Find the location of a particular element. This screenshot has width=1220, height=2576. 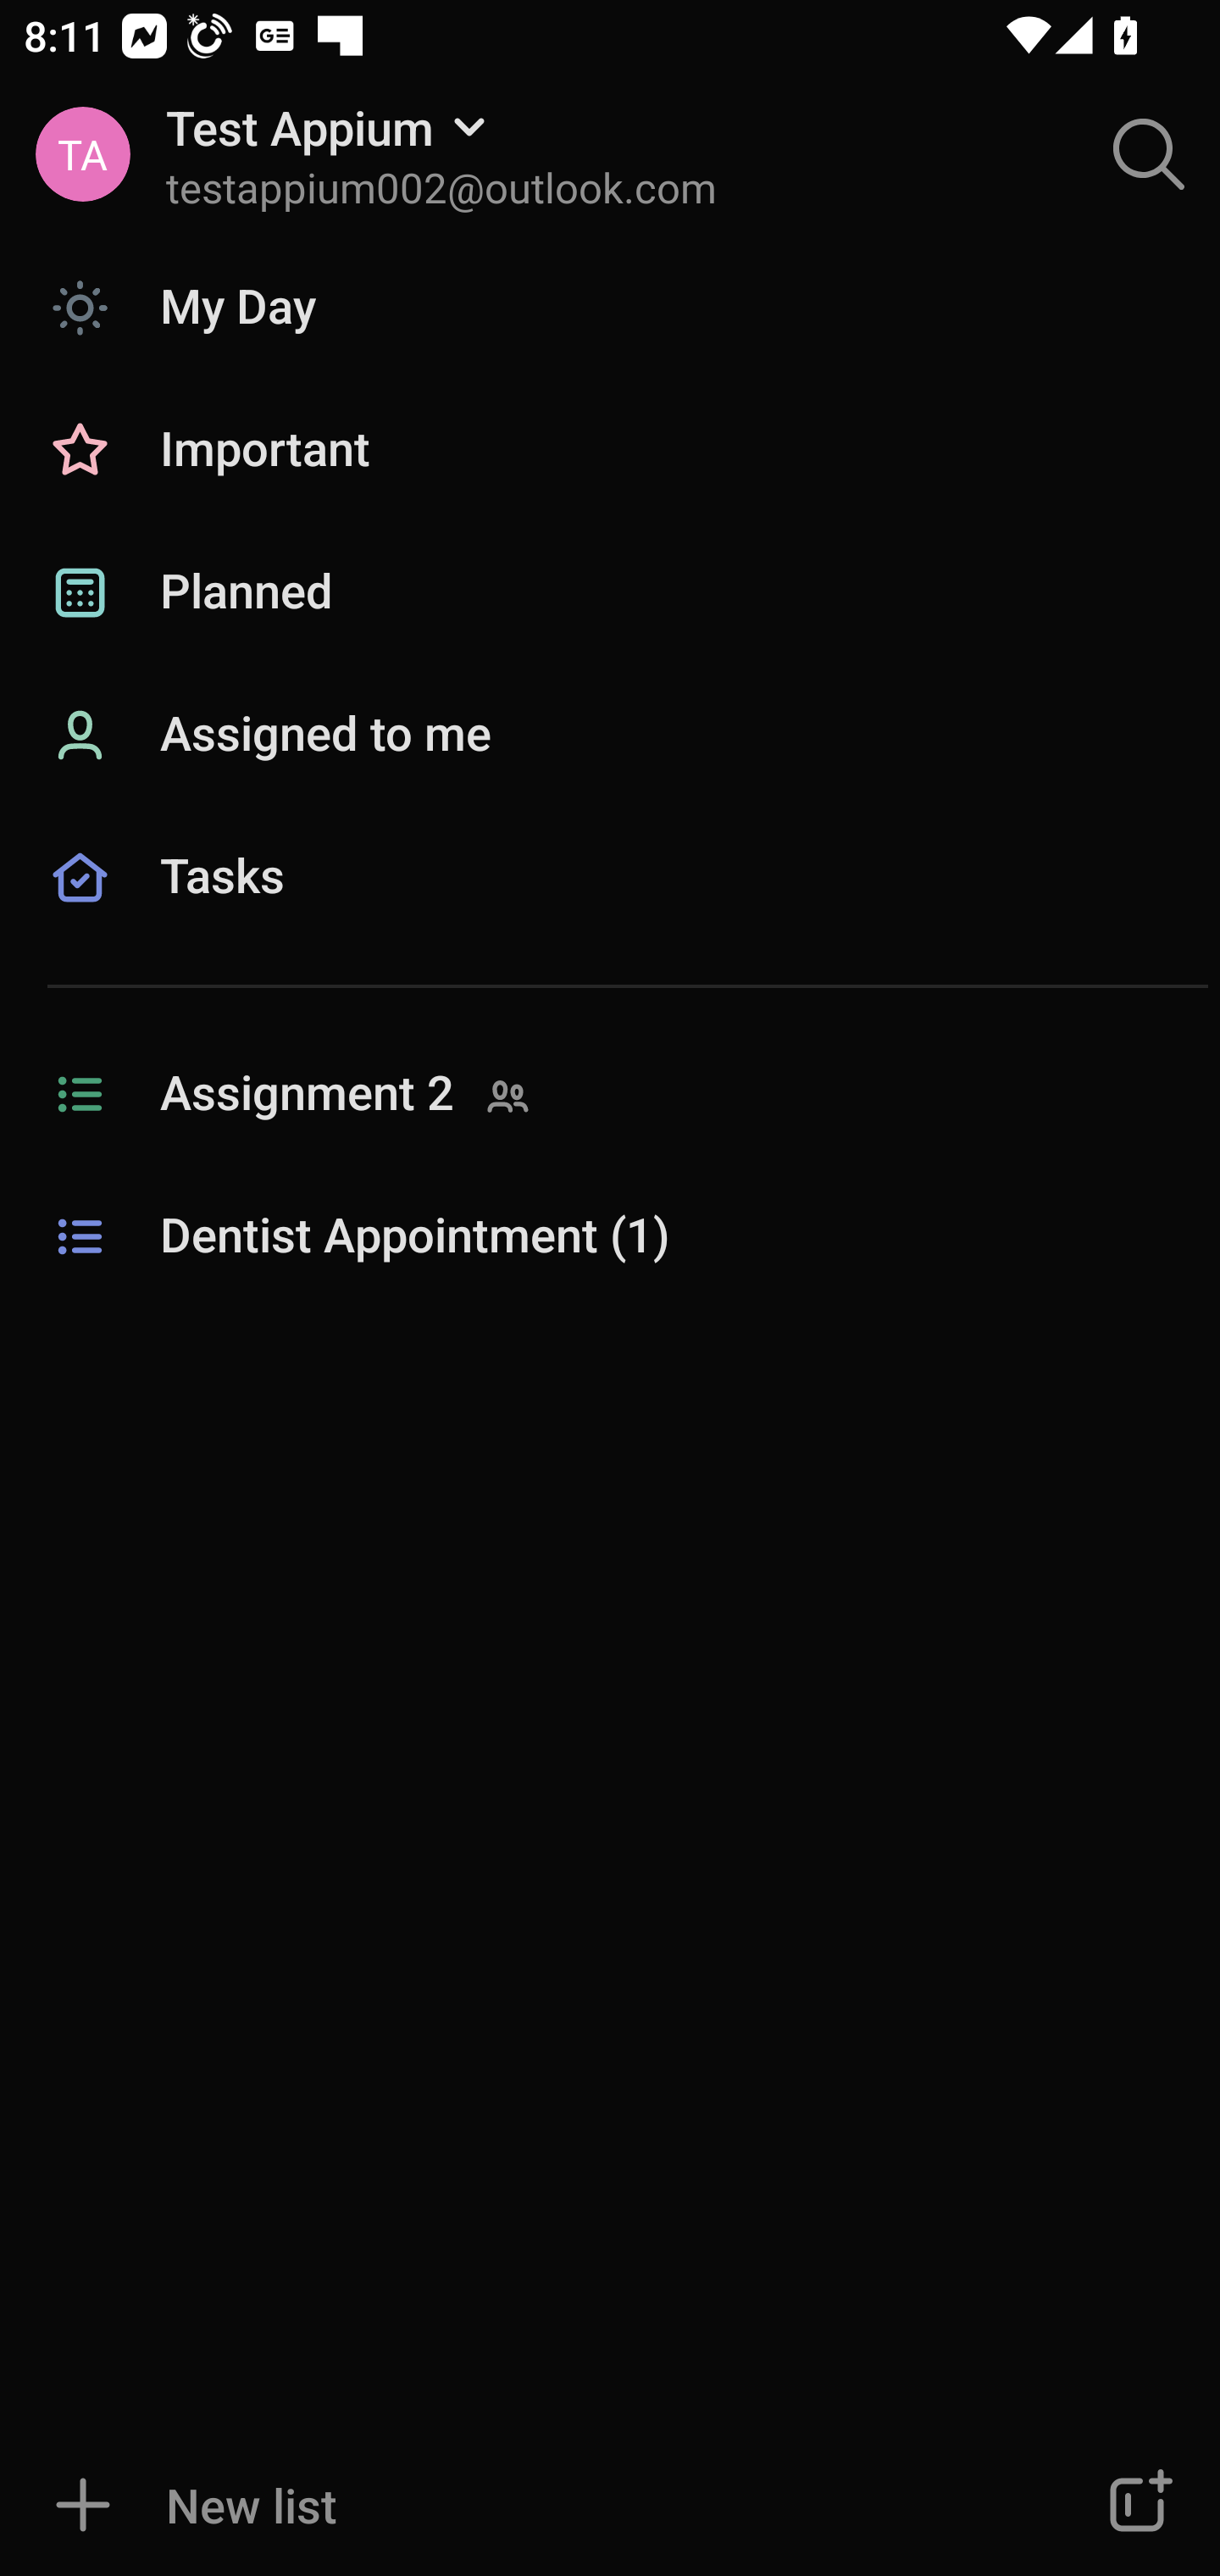

Create group is located at coordinates (1137, 2505).